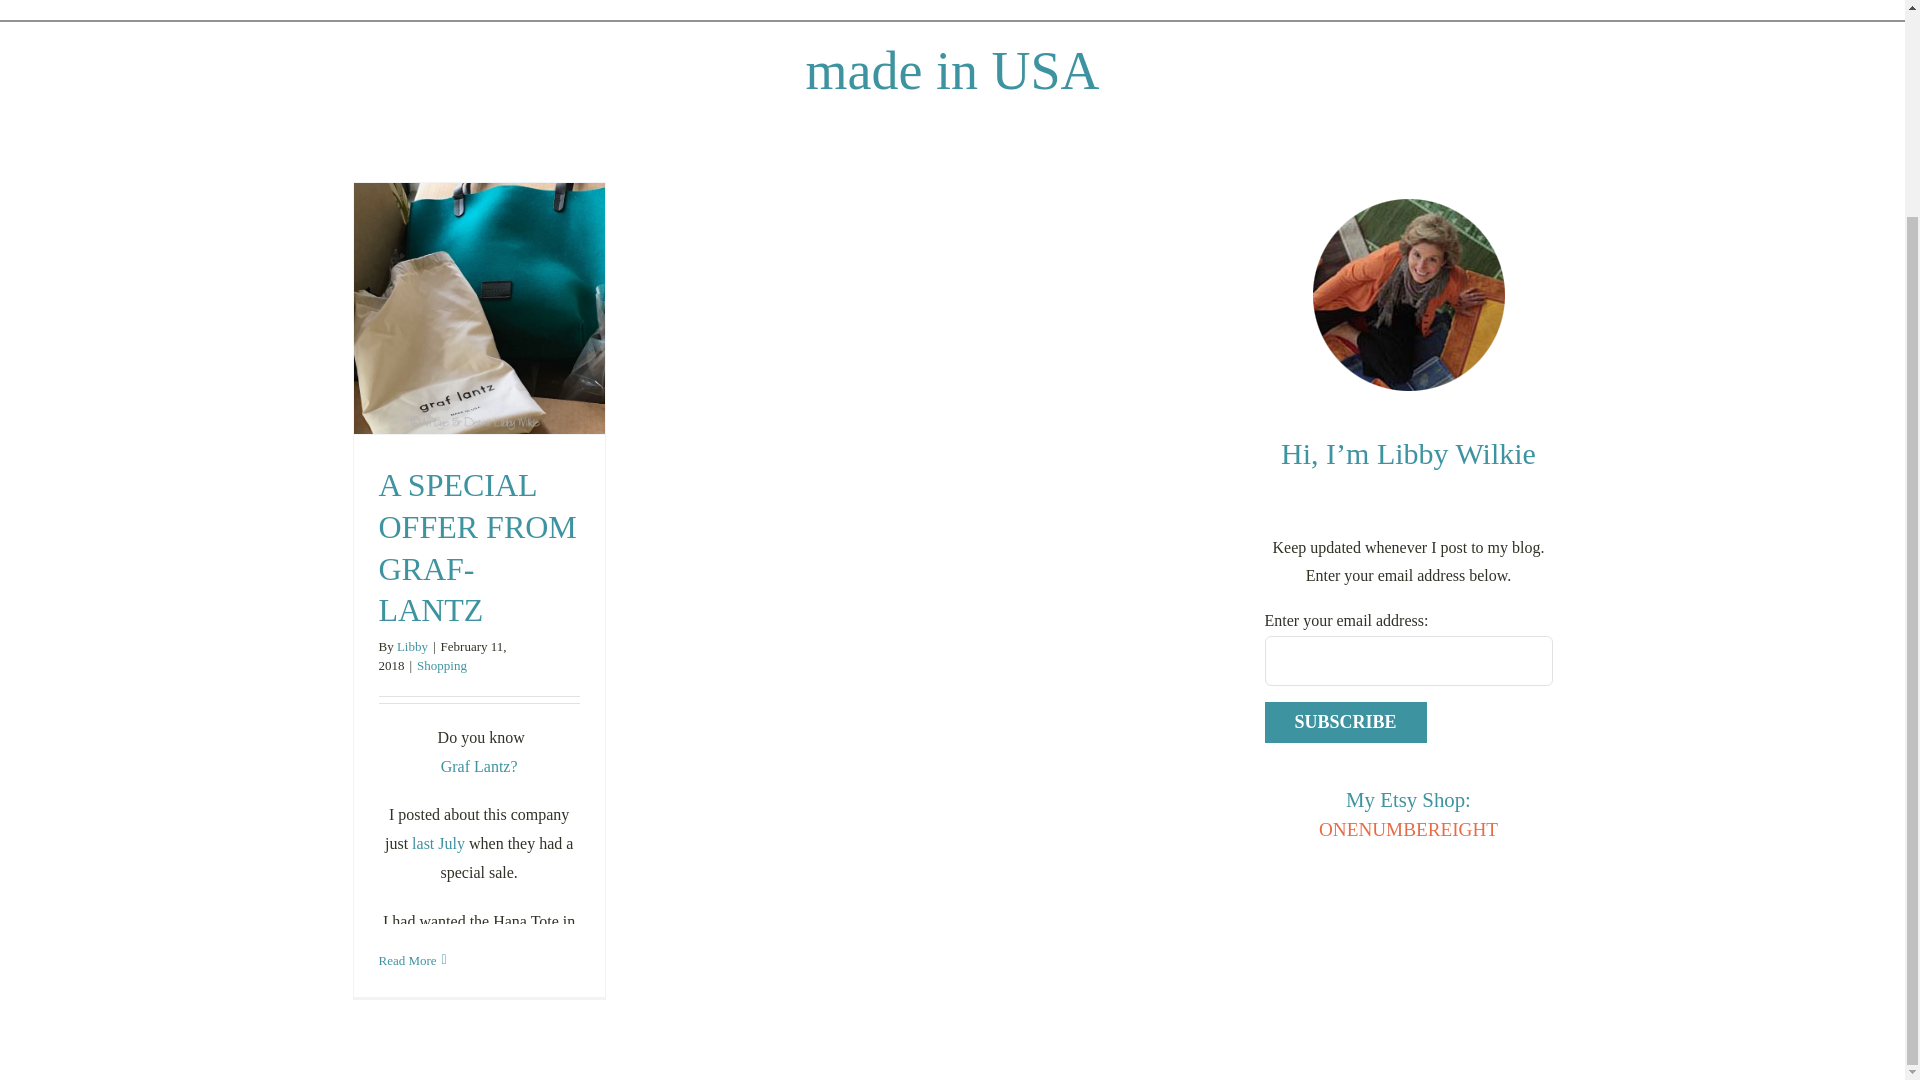 Image resolution: width=1920 pixels, height=1080 pixels. What do you see at coordinates (406, 960) in the screenshot?
I see `Read More` at bounding box center [406, 960].